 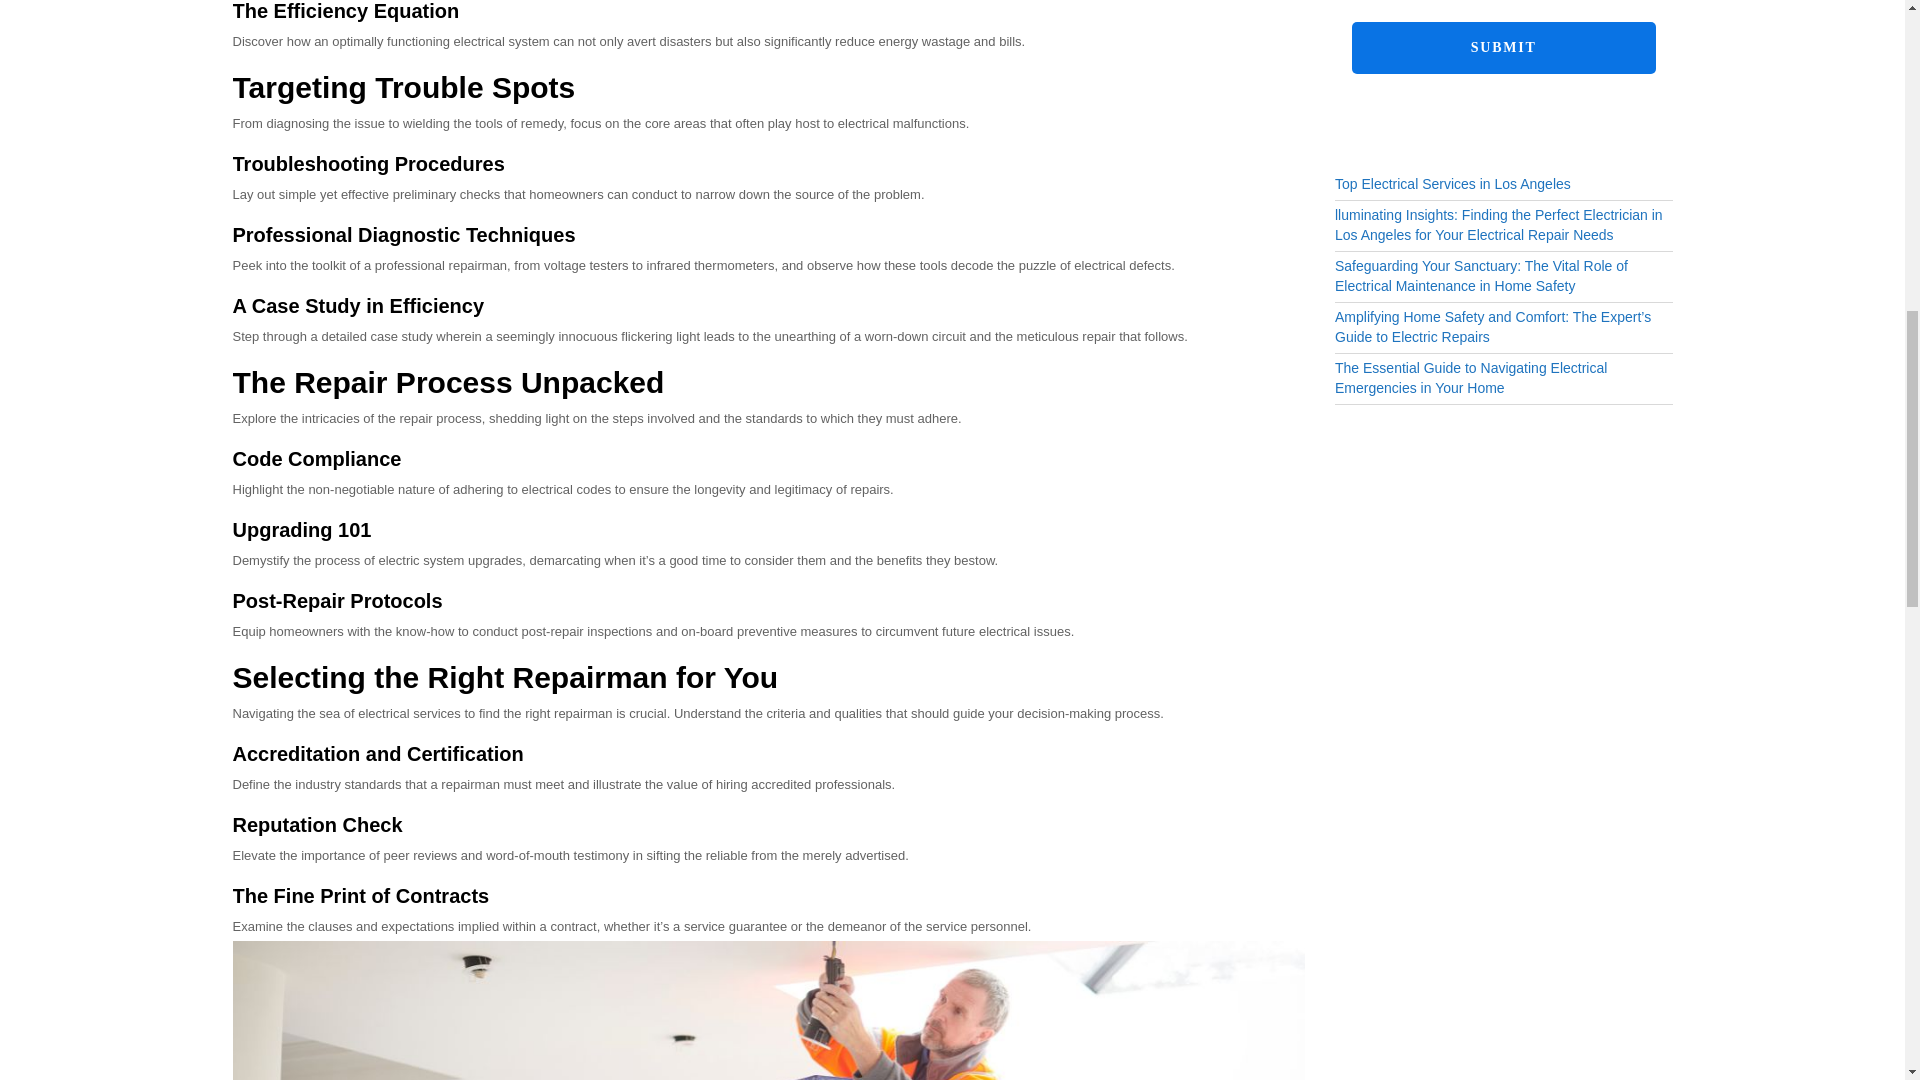 I want to click on Submit, so click(x=1503, y=48).